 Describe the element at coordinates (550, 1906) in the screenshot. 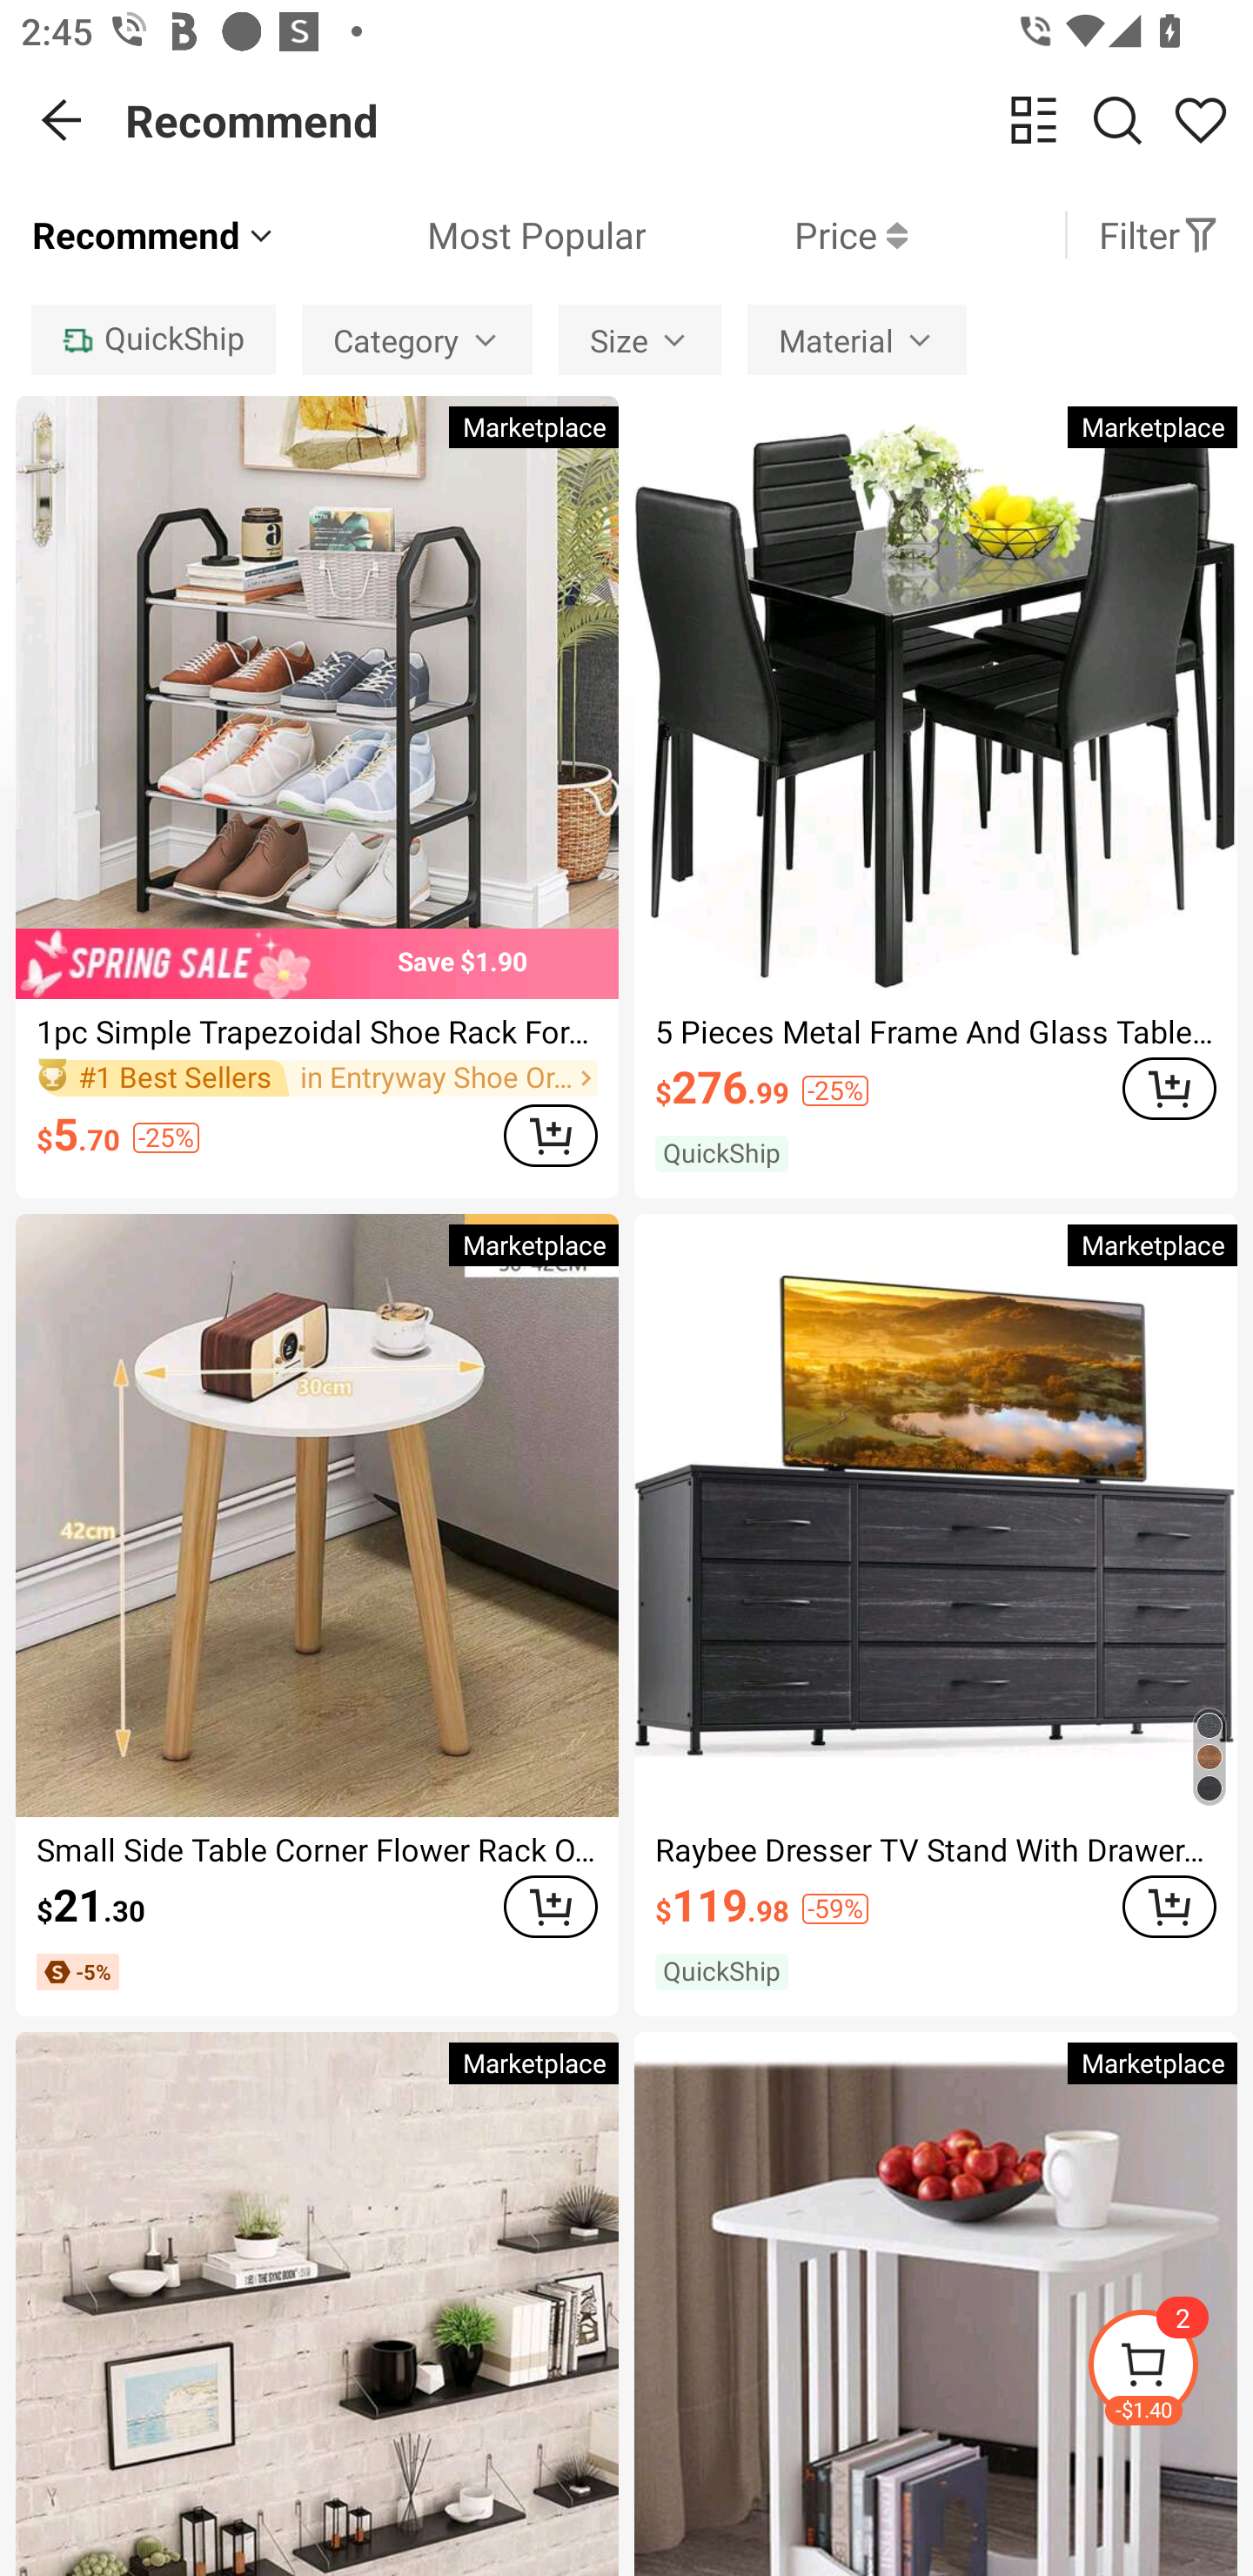

I see `ADD TO CART` at that location.